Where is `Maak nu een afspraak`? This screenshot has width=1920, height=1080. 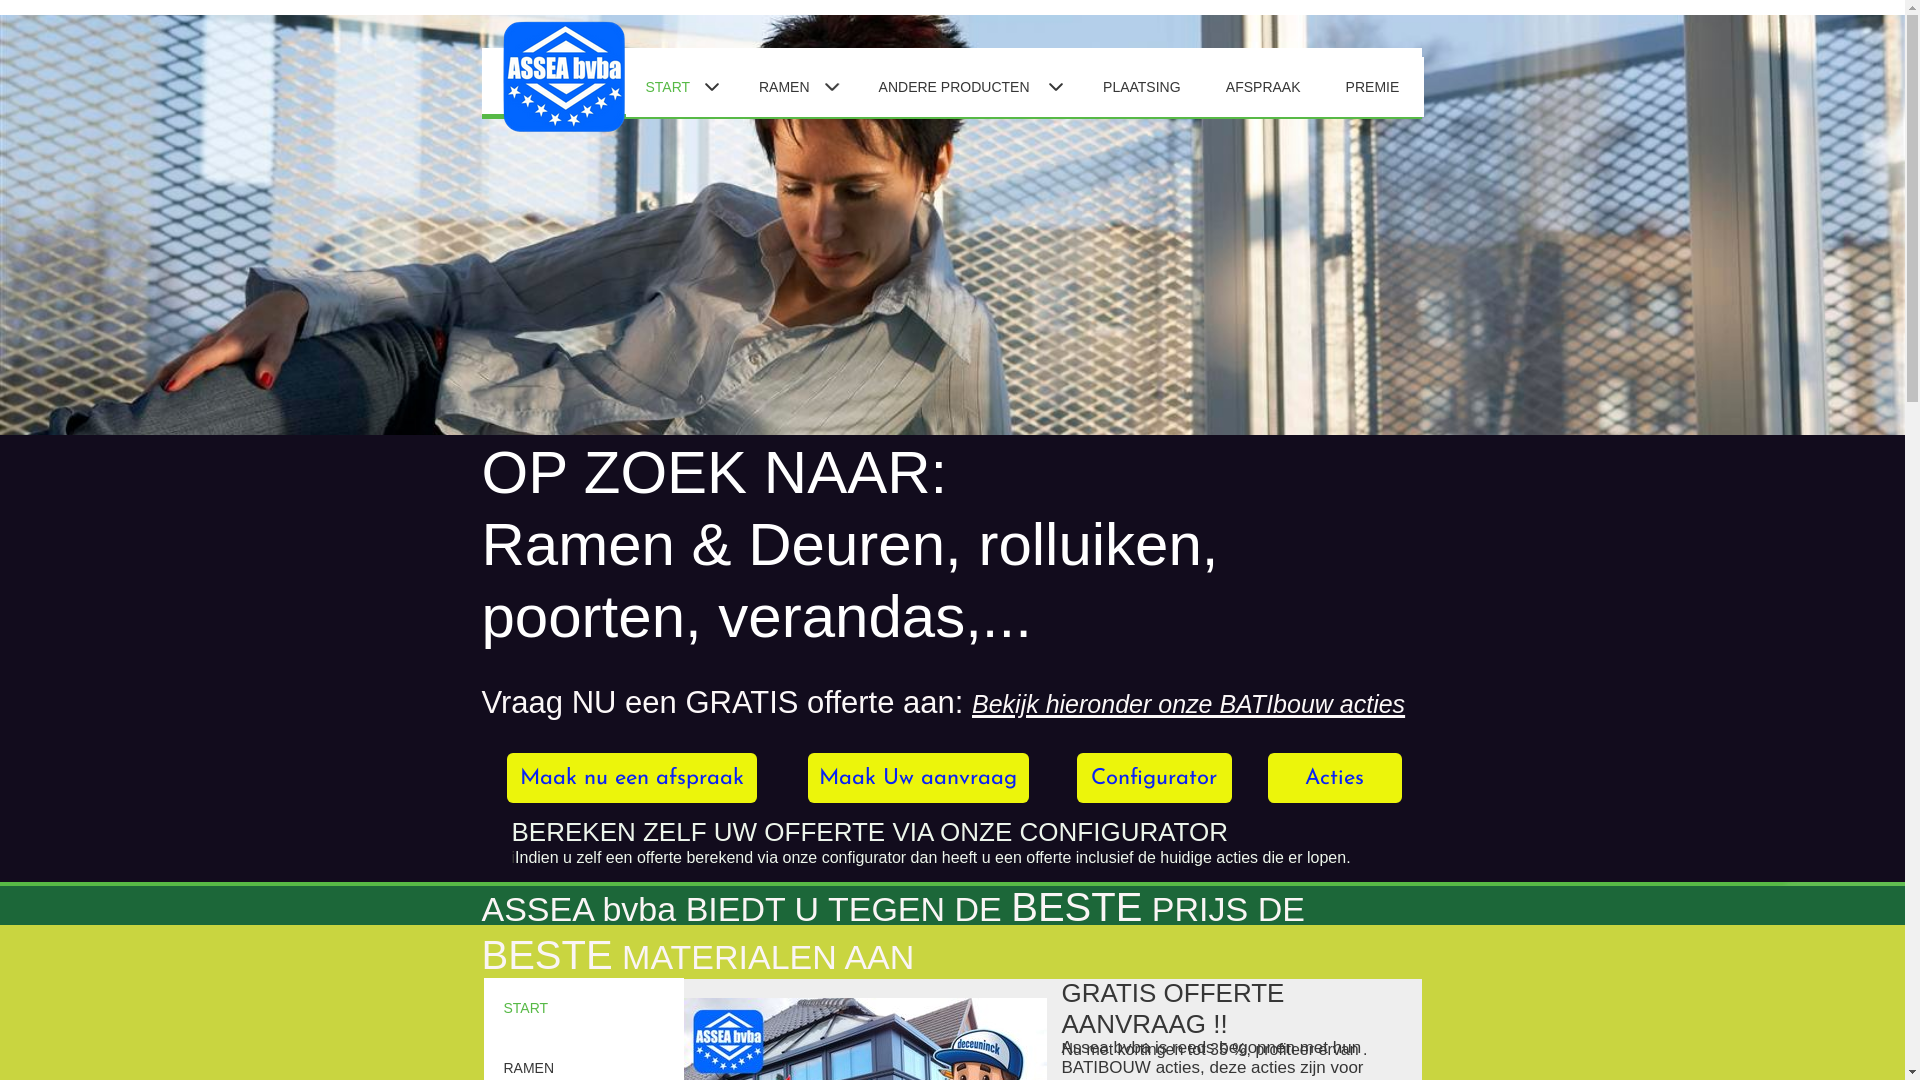 Maak nu een afspraak is located at coordinates (631, 778).